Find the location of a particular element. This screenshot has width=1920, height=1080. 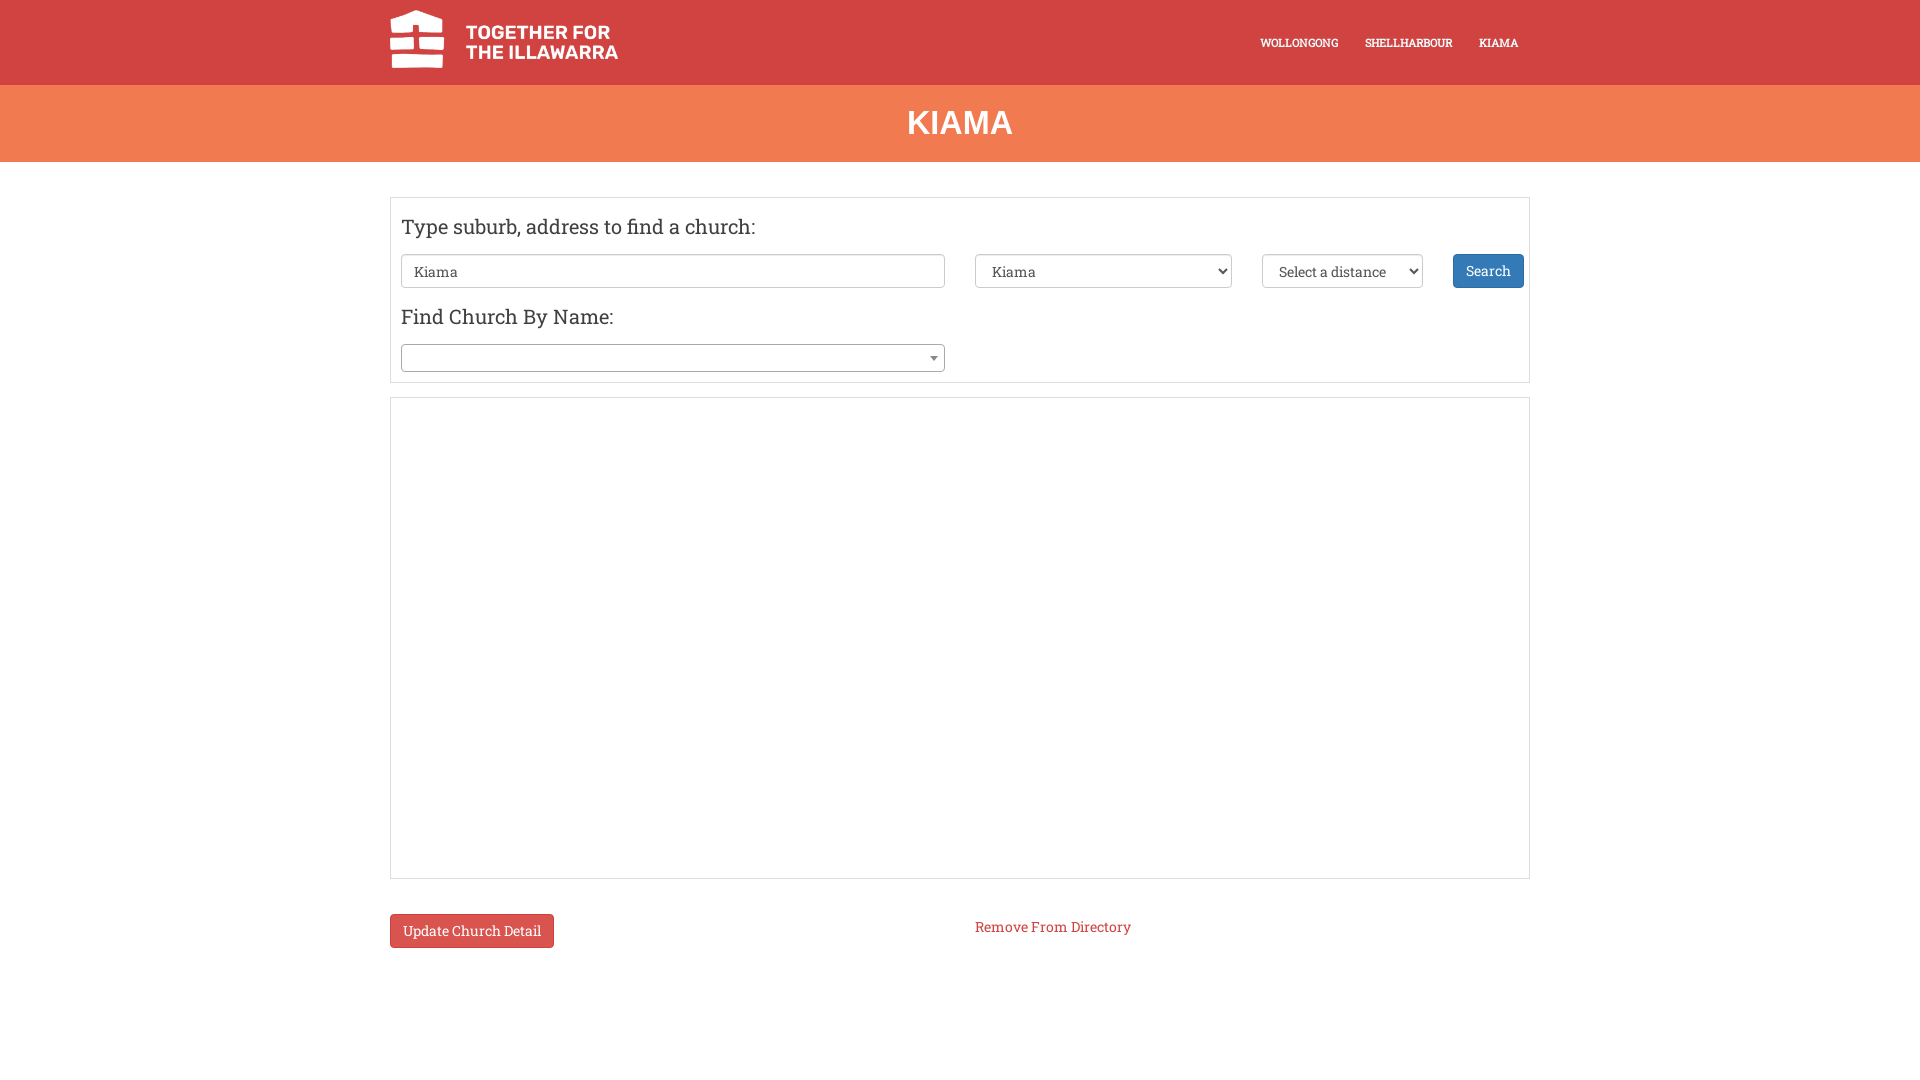

SHELLHARBOUR is located at coordinates (1408, 42).